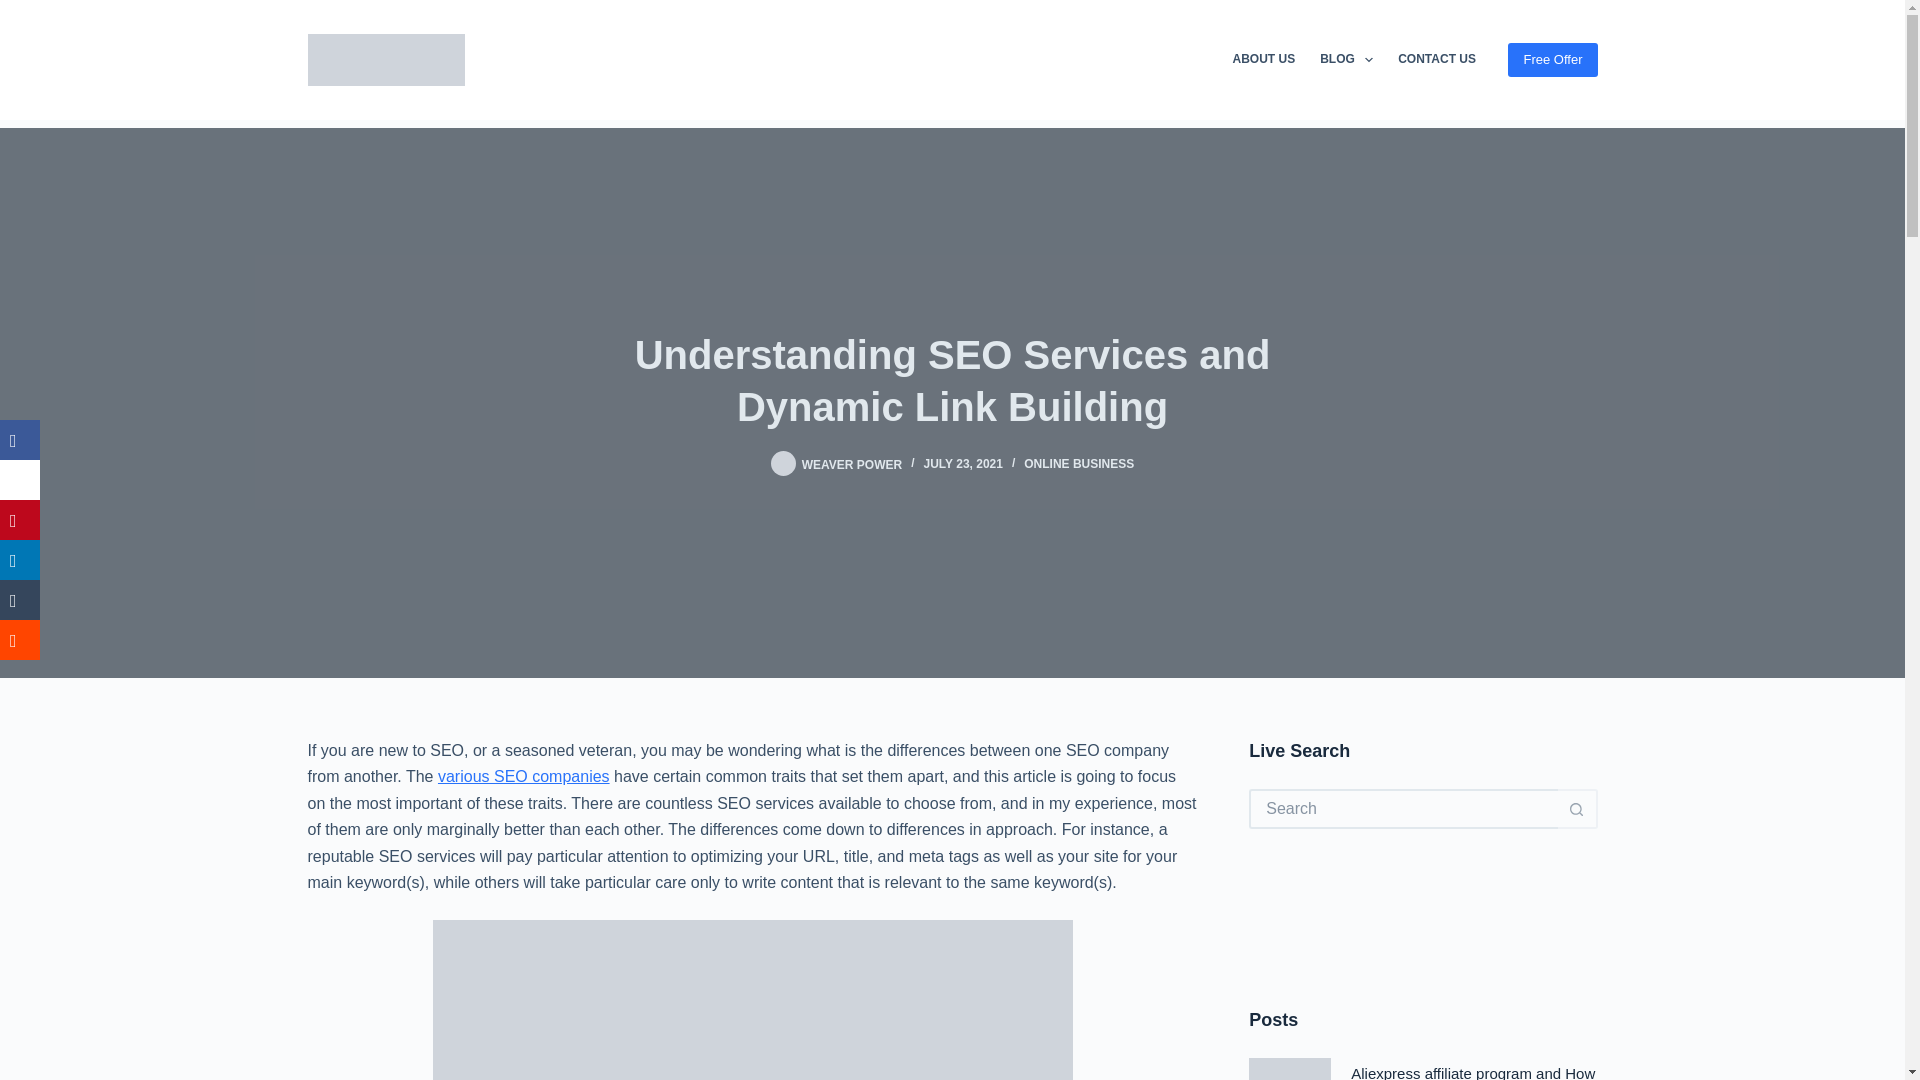 Image resolution: width=1920 pixels, height=1080 pixels. Describe the element at coordinates (1552, 60) in the screenshot. I see `Free Offer` at that location.